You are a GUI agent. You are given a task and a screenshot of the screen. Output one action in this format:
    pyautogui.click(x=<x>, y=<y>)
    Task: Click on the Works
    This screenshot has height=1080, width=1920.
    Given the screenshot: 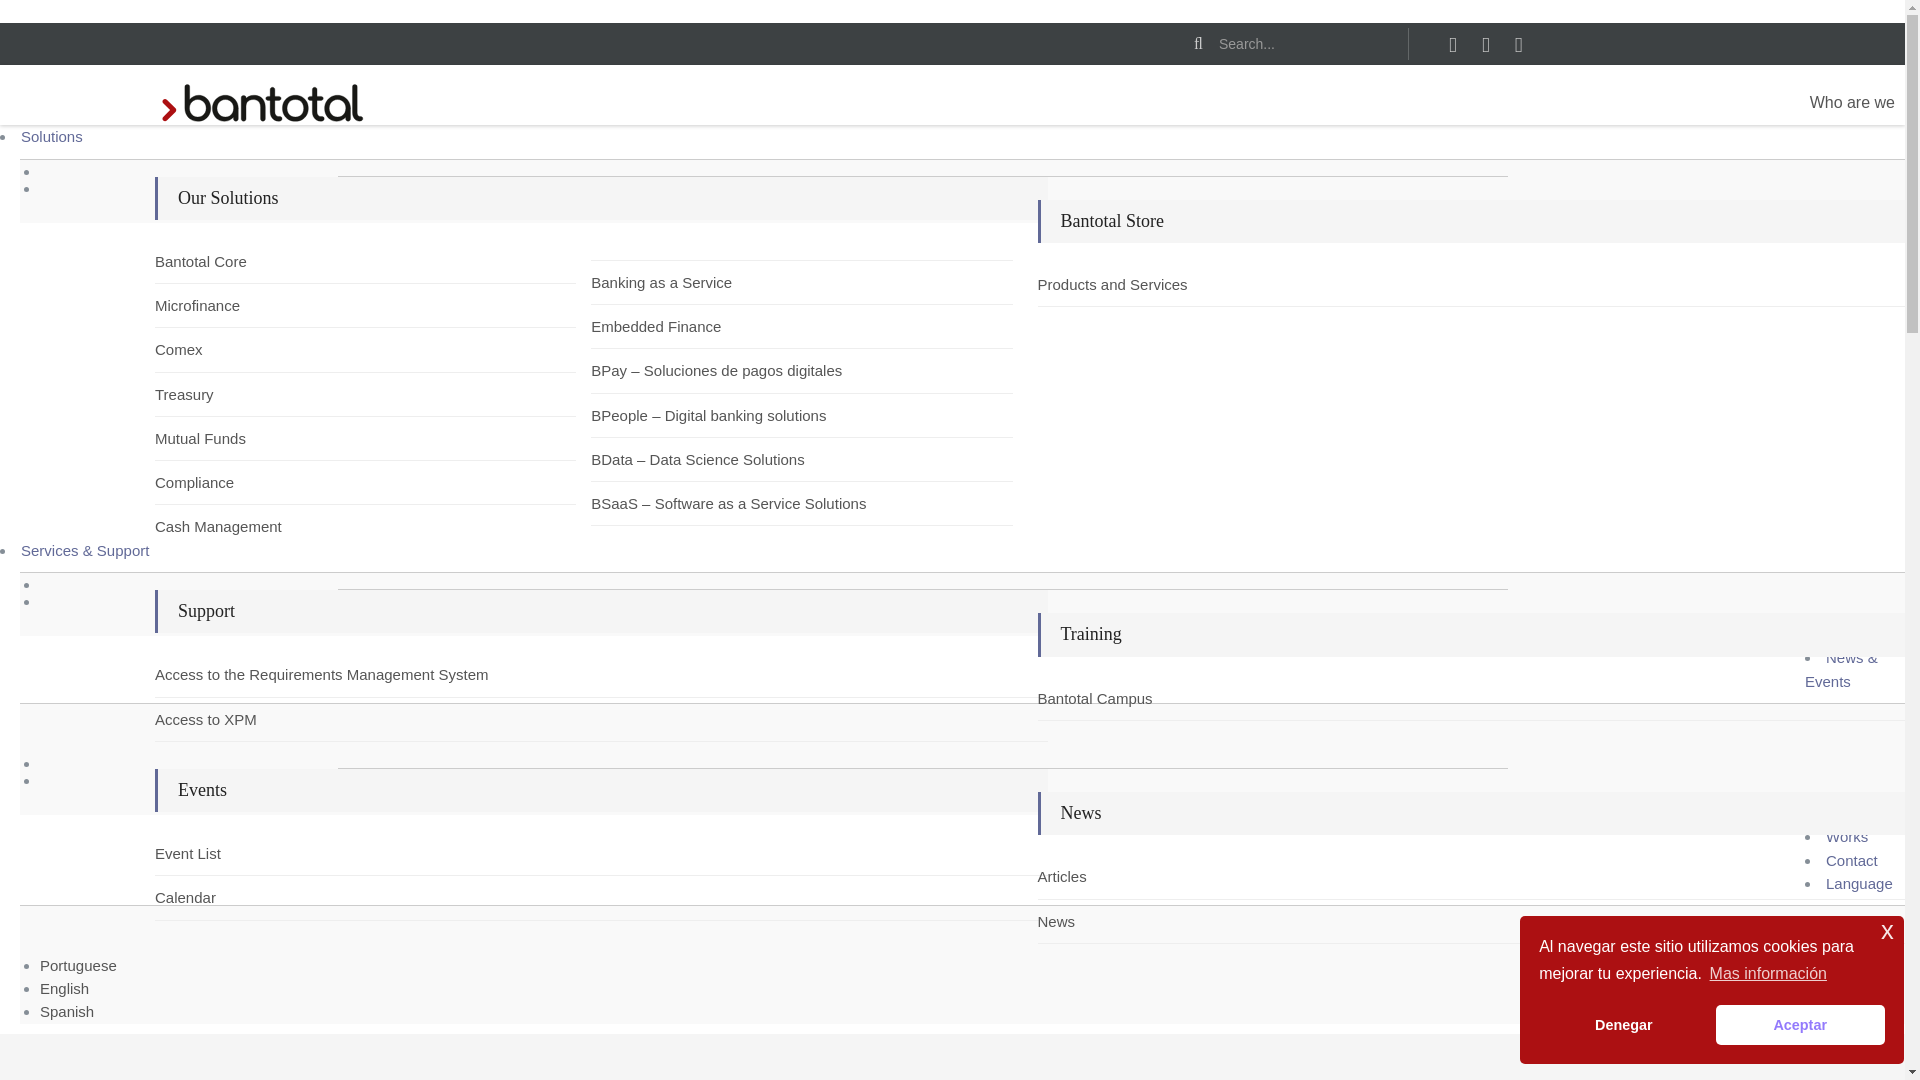 What is the action you would take?
    pyautogui.click(x=1846, y=836)
    